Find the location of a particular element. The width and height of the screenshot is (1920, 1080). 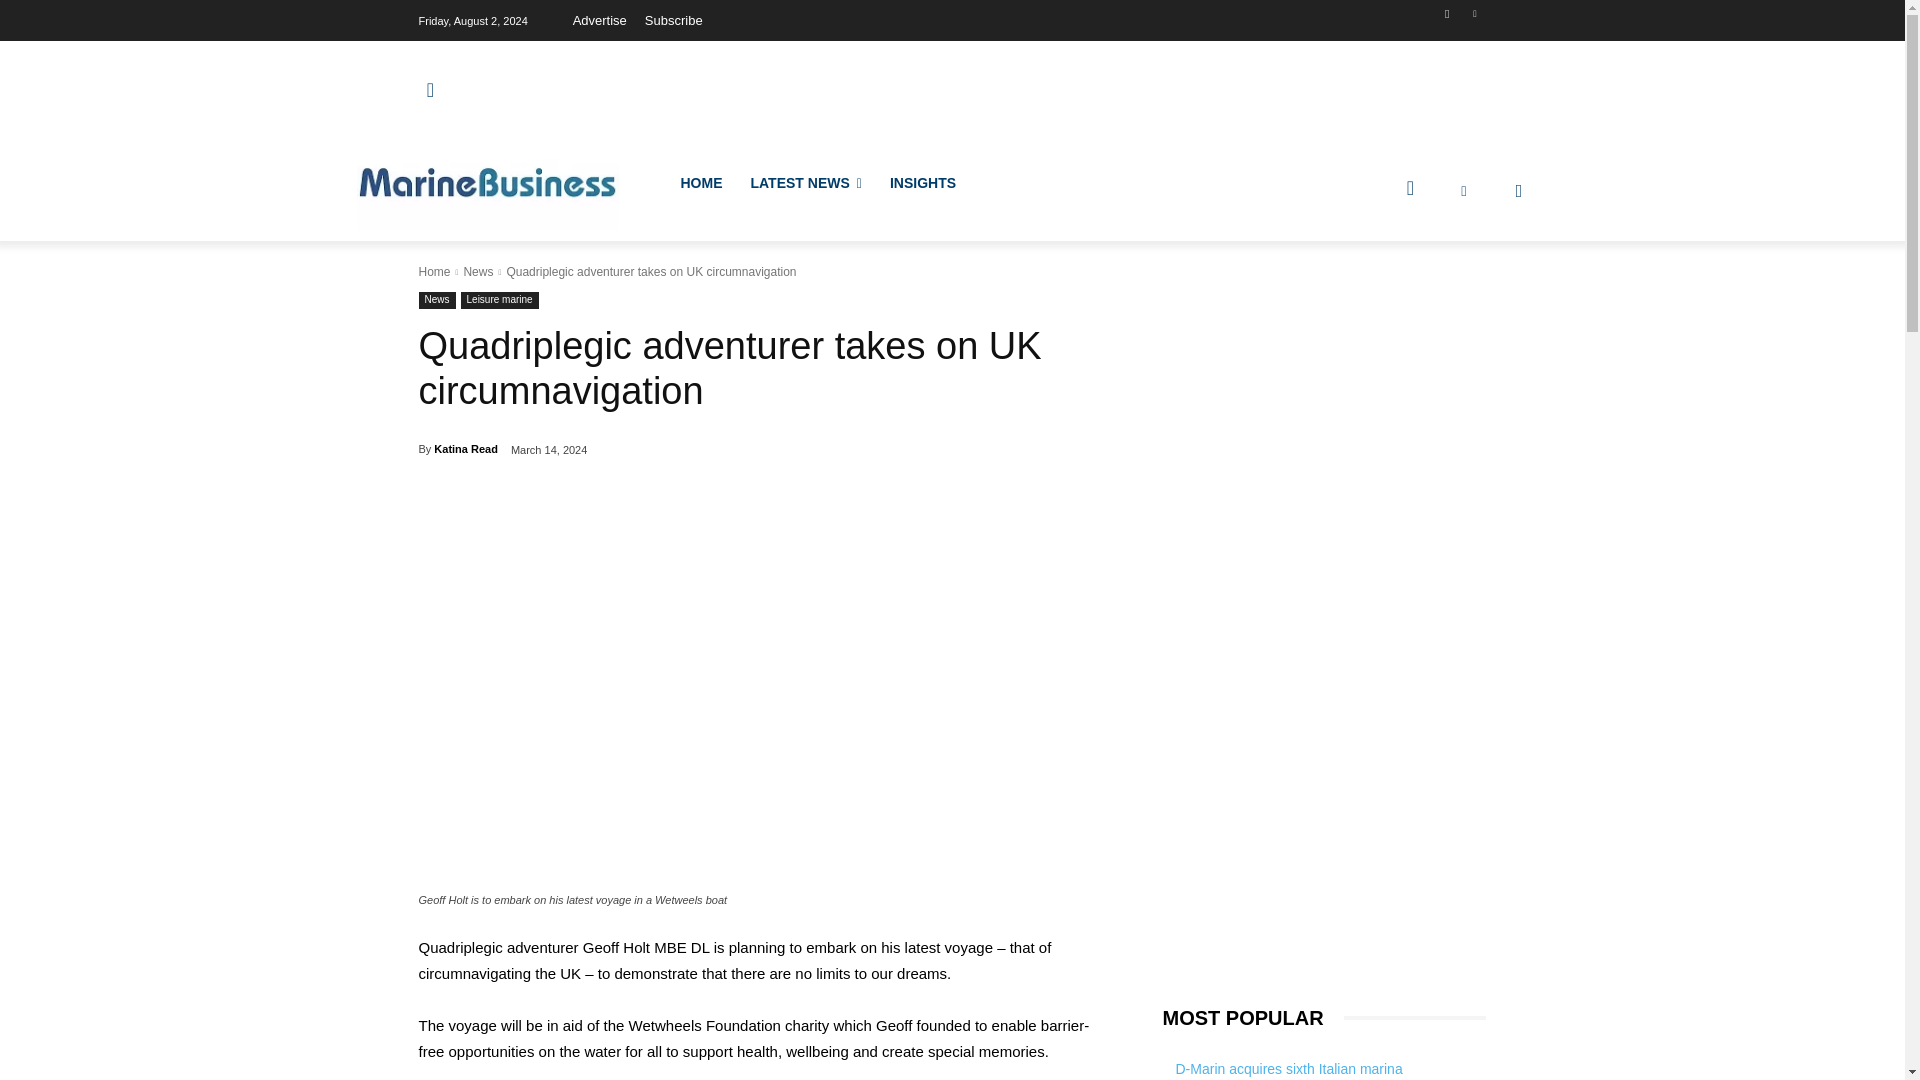

Facebook is located at coordinates (1518, 190).